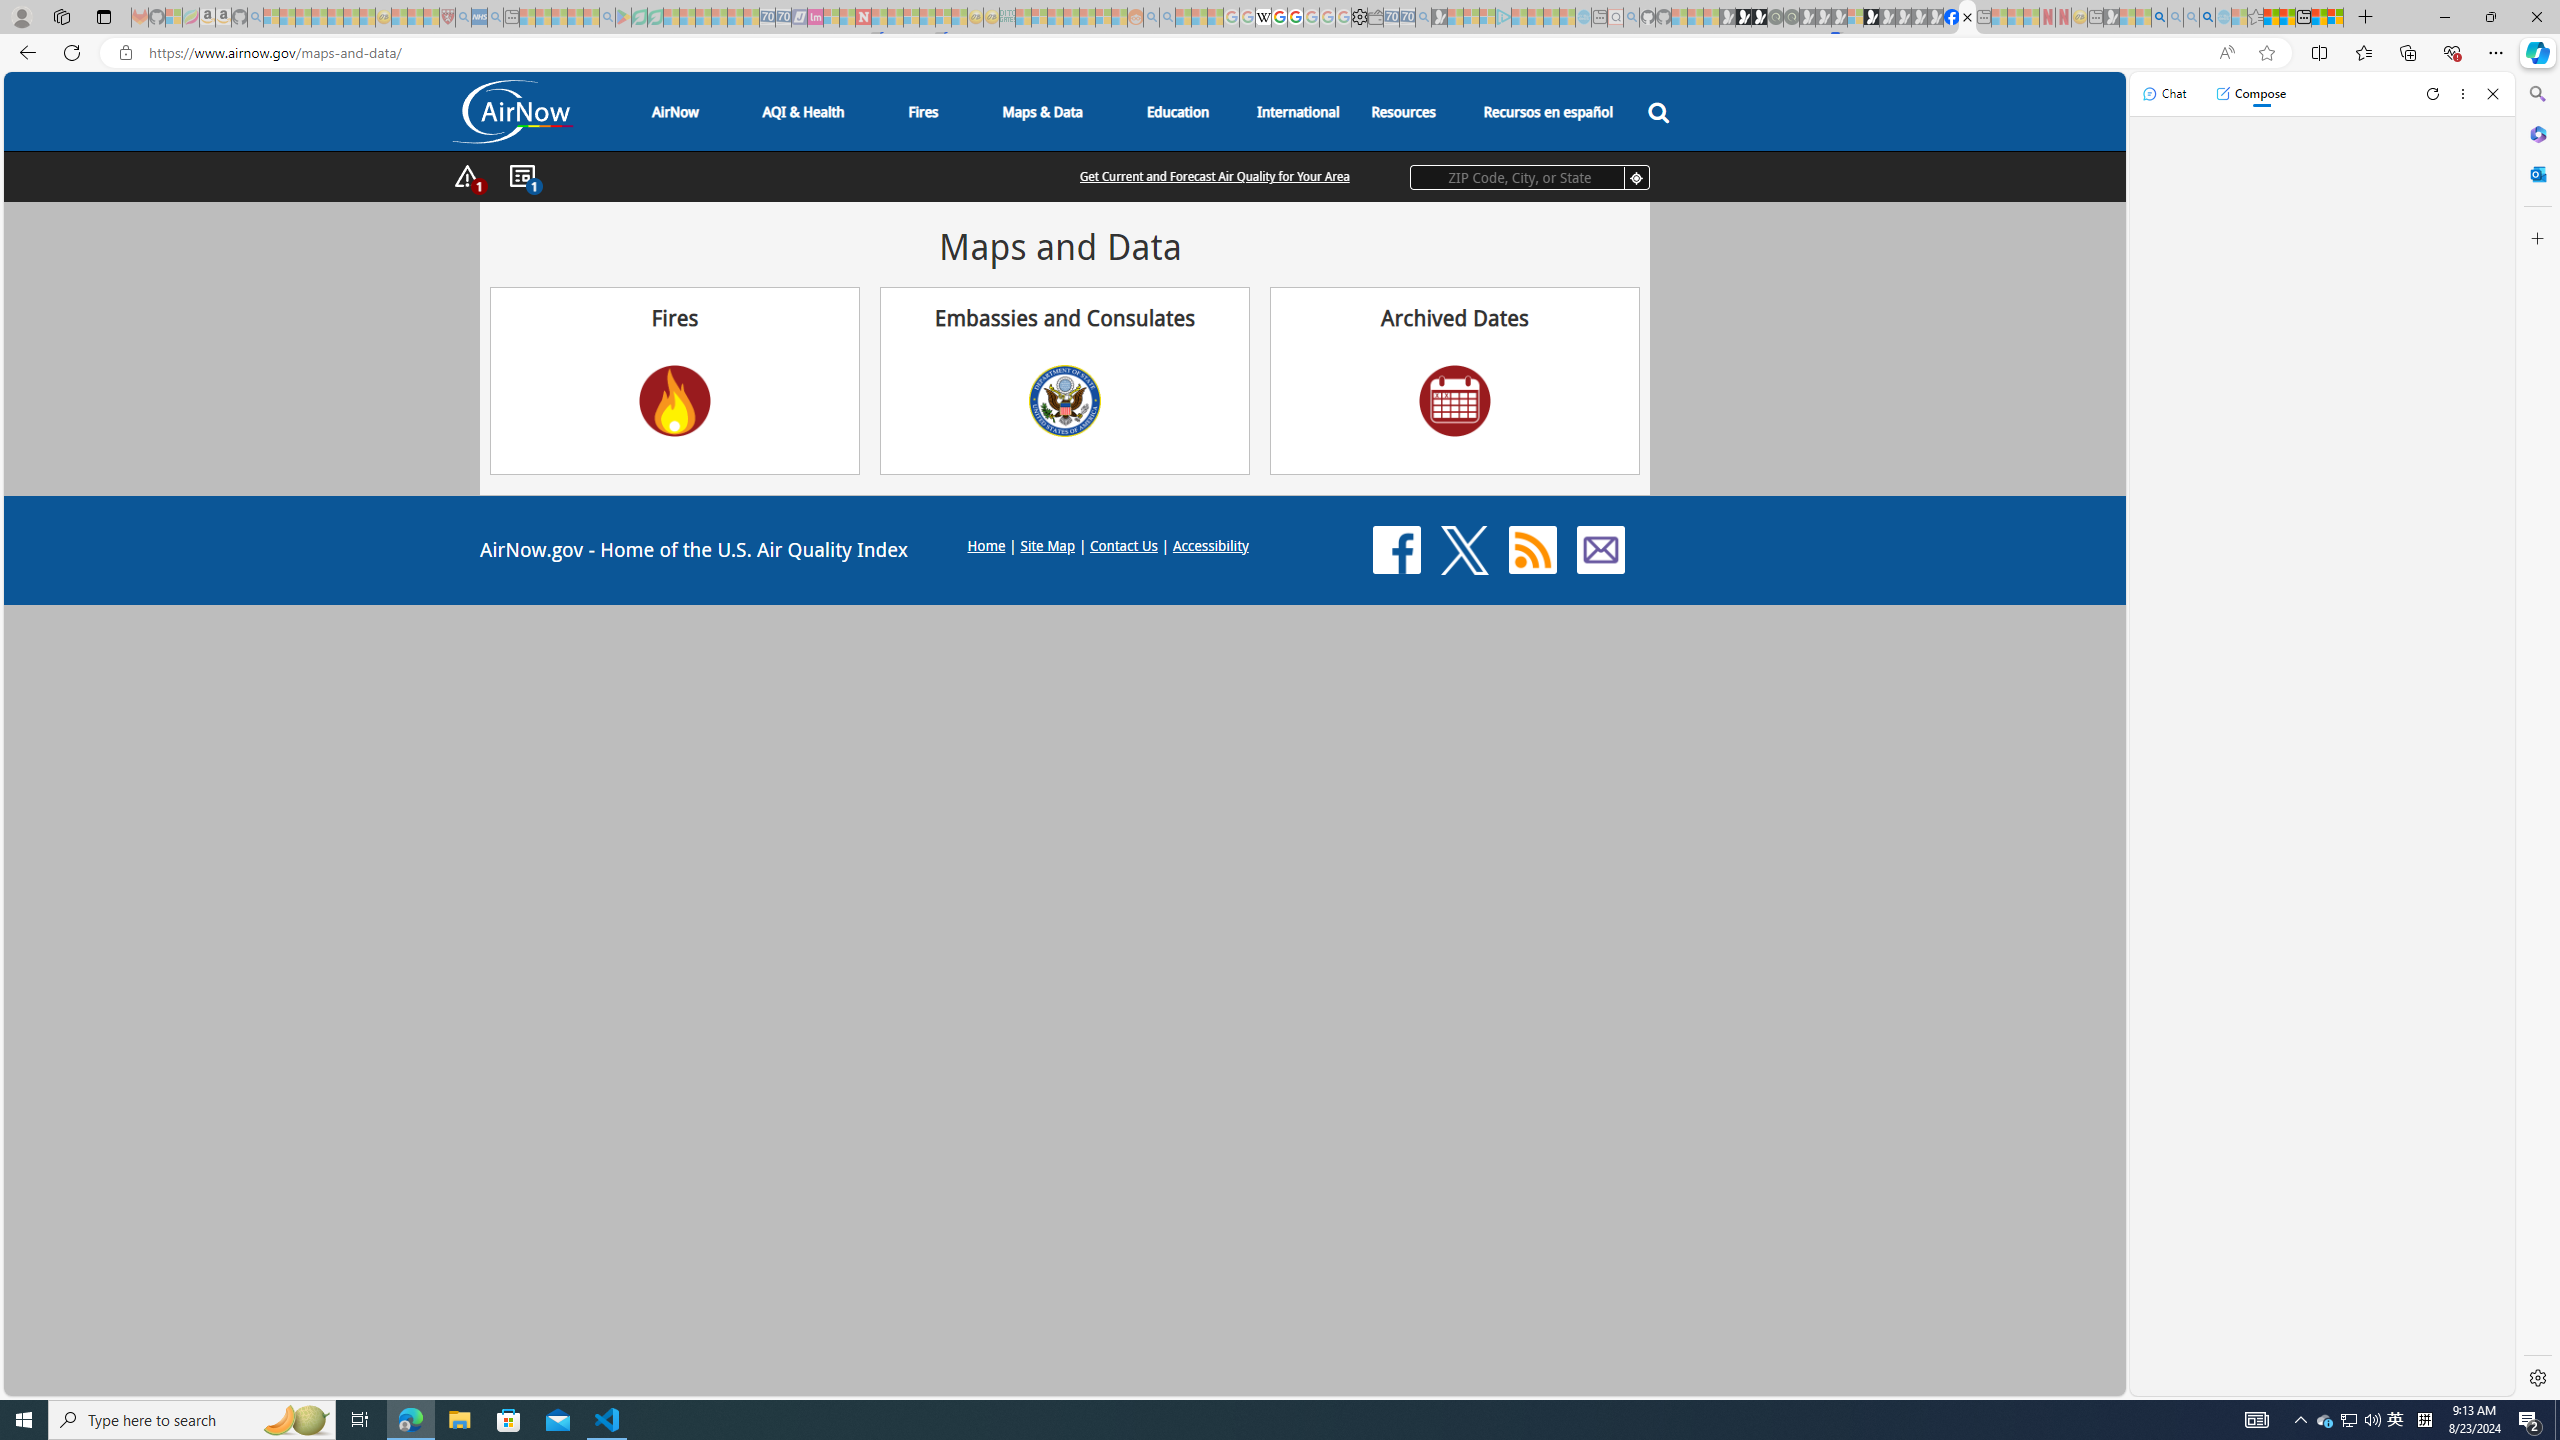 Image resolution: width=2560 pixels, height=1440 pixels. Describe the element at coordinates (2208, 17) in the screenshot. I see `Google Chrome Internet Browser Download - Search Images` at that location.